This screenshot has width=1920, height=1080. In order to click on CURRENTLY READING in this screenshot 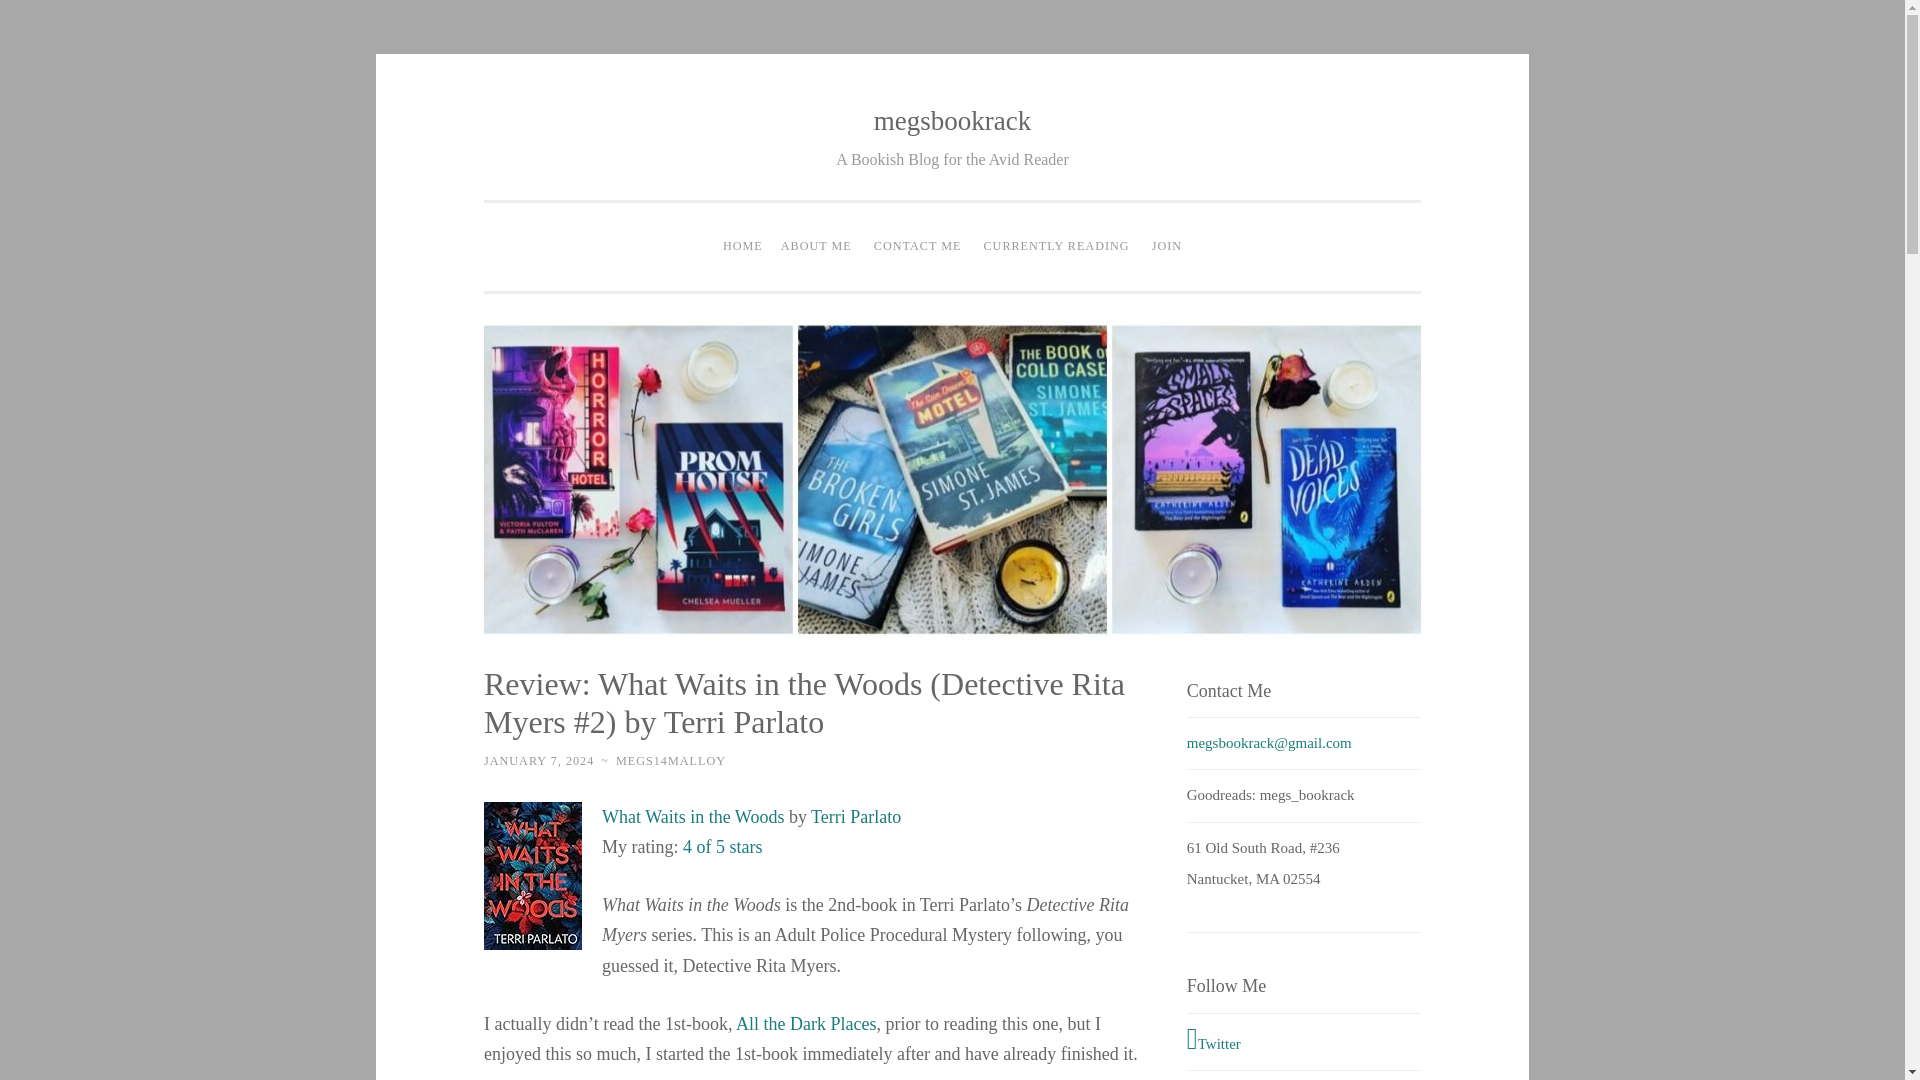, I will do `click(1056, 246)`.